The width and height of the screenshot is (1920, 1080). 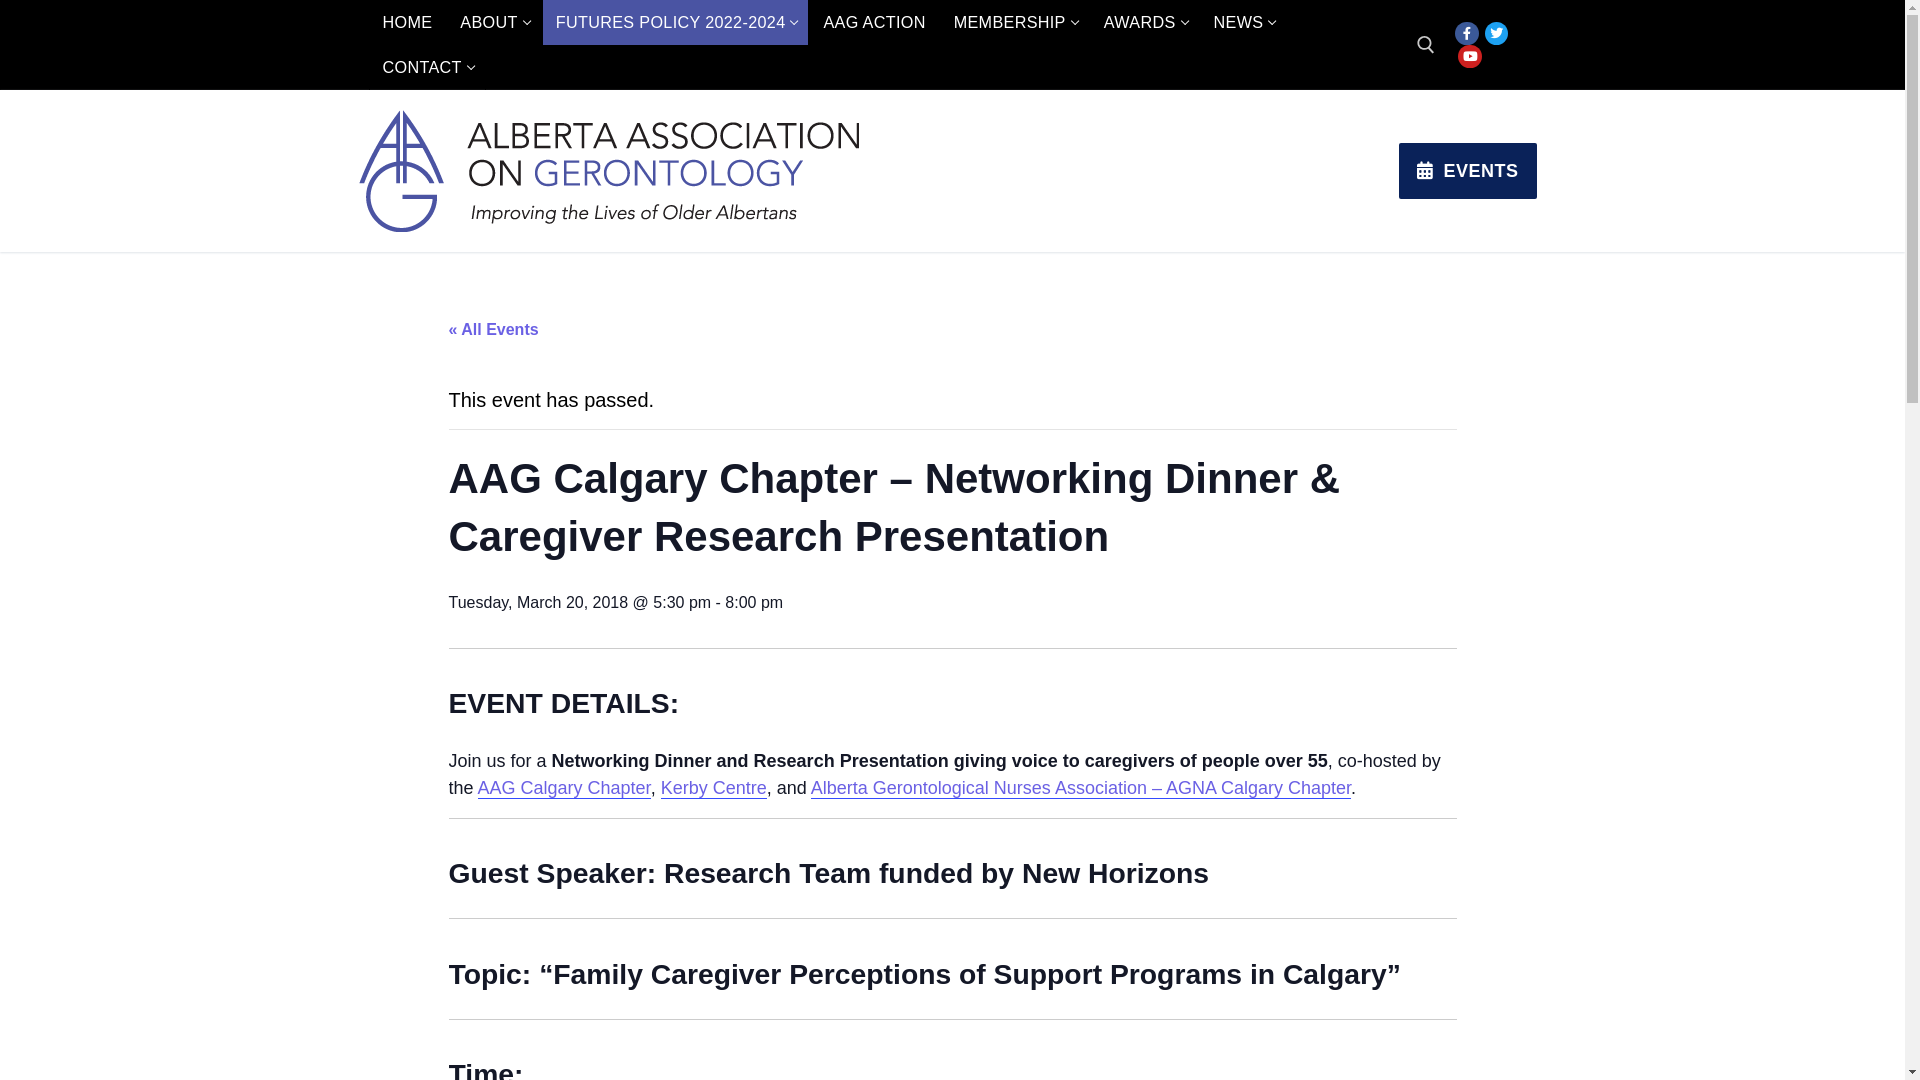 What do you see at coordinates (428, 68) in the screenshot?
I see `CONTACT
 ` at bounding box center [428, 68].